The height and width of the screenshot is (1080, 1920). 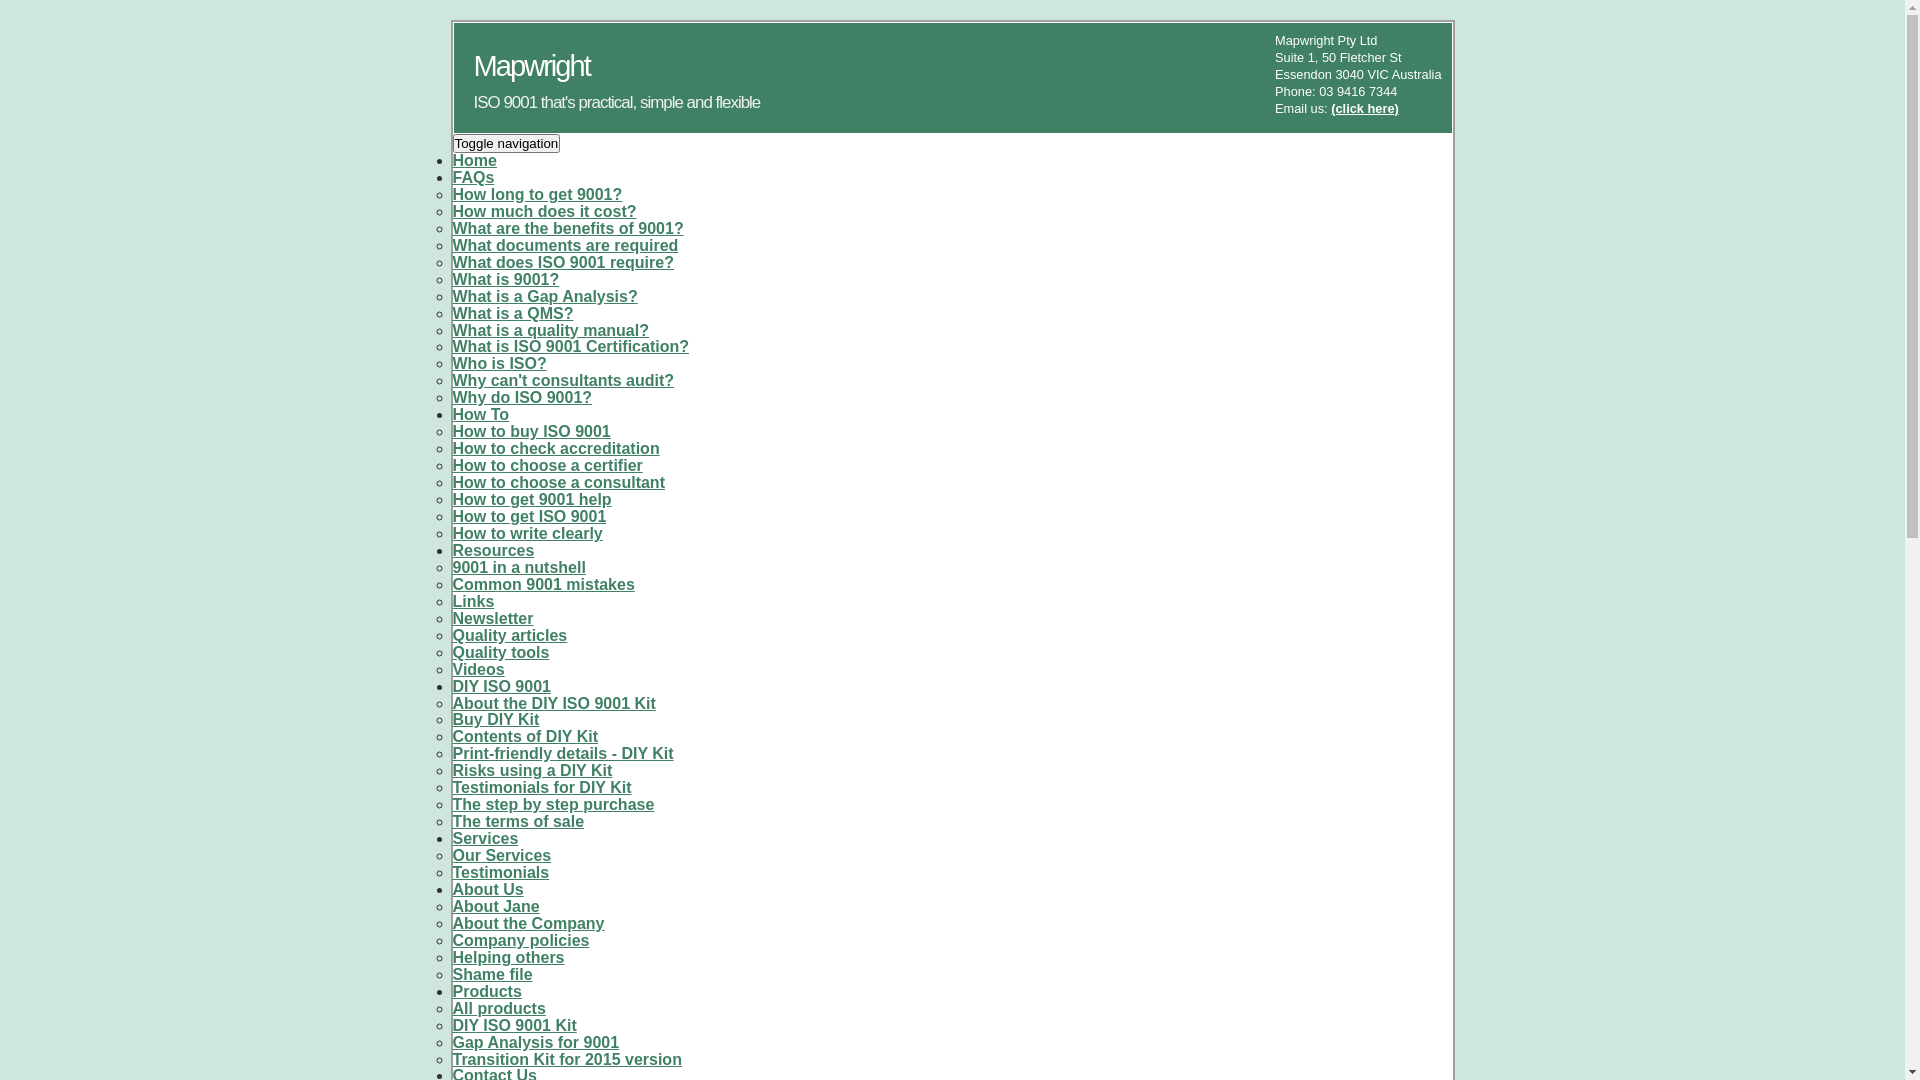 What do you see at coordinates (556, 448) in the screenshot?
I see `How to check accreditation` at bounding box center [556, 448].